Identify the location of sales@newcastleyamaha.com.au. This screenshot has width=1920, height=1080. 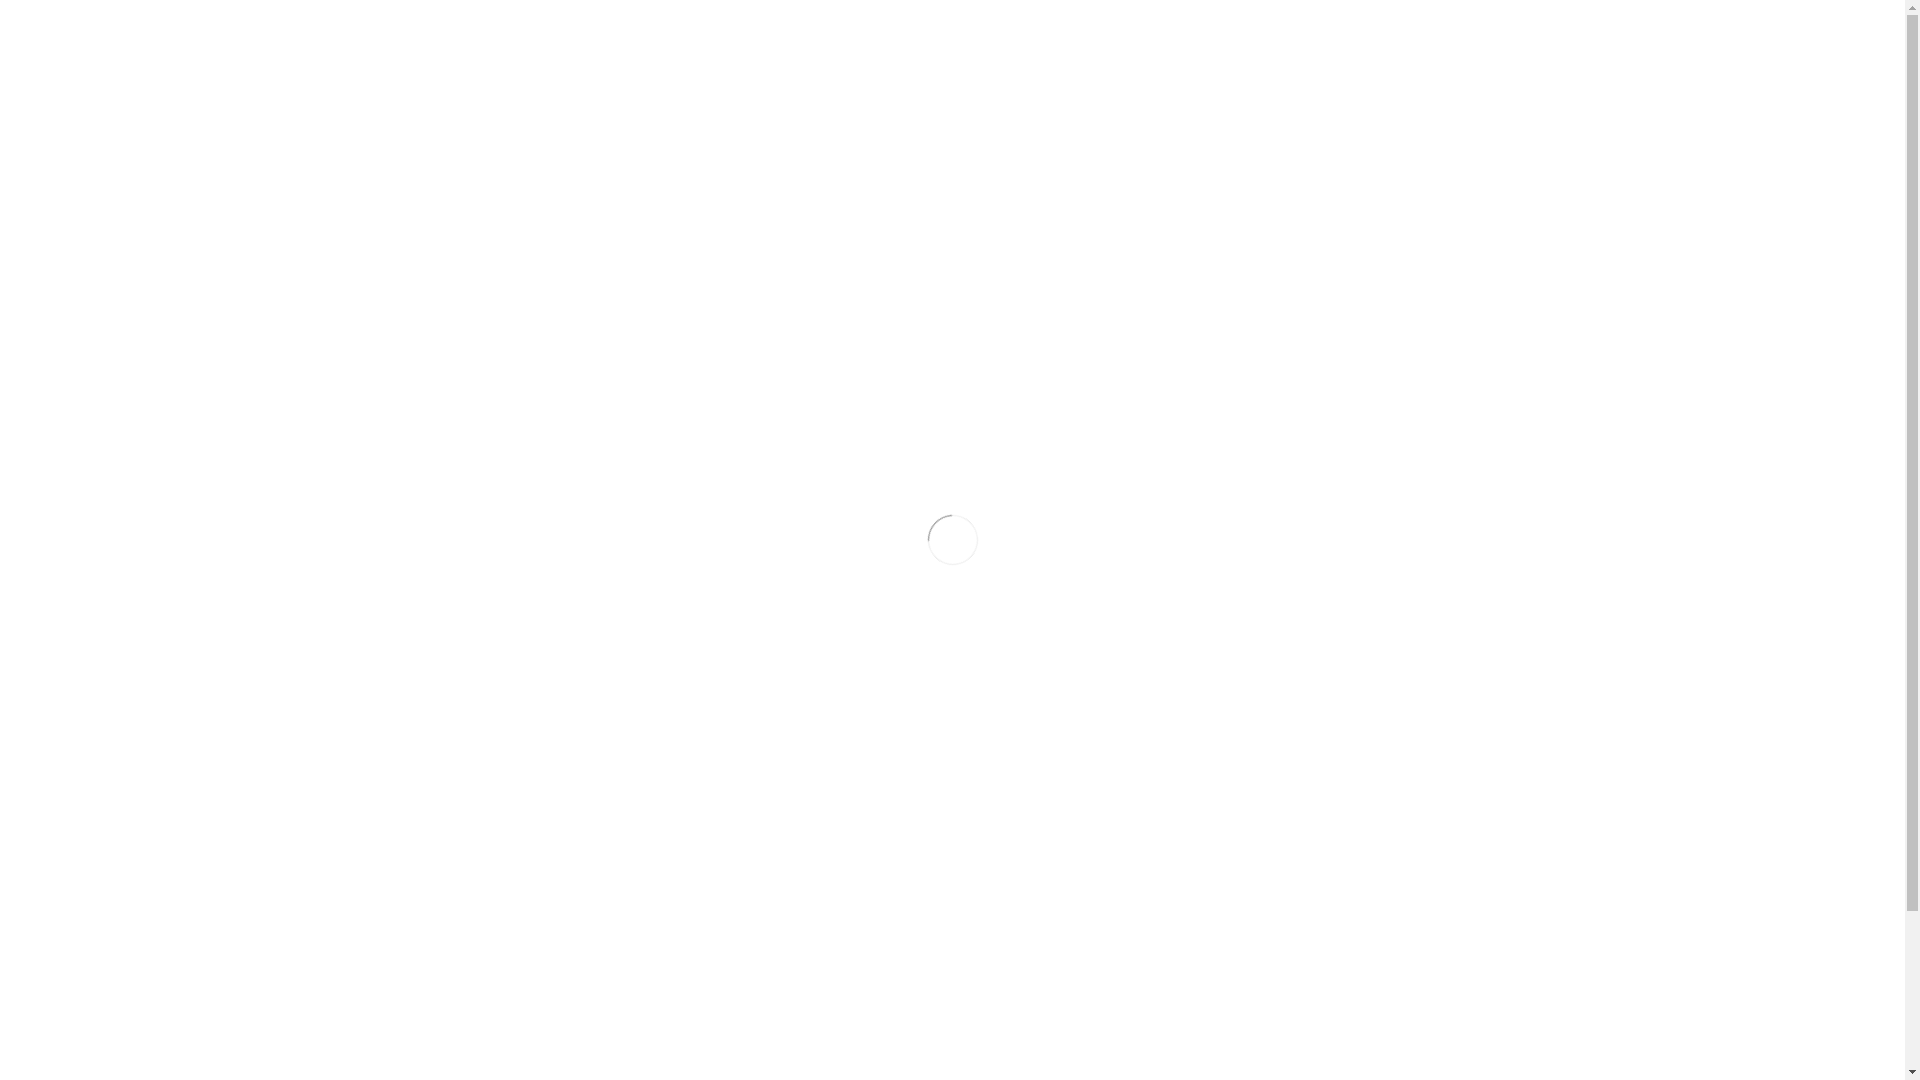
(586, 33).